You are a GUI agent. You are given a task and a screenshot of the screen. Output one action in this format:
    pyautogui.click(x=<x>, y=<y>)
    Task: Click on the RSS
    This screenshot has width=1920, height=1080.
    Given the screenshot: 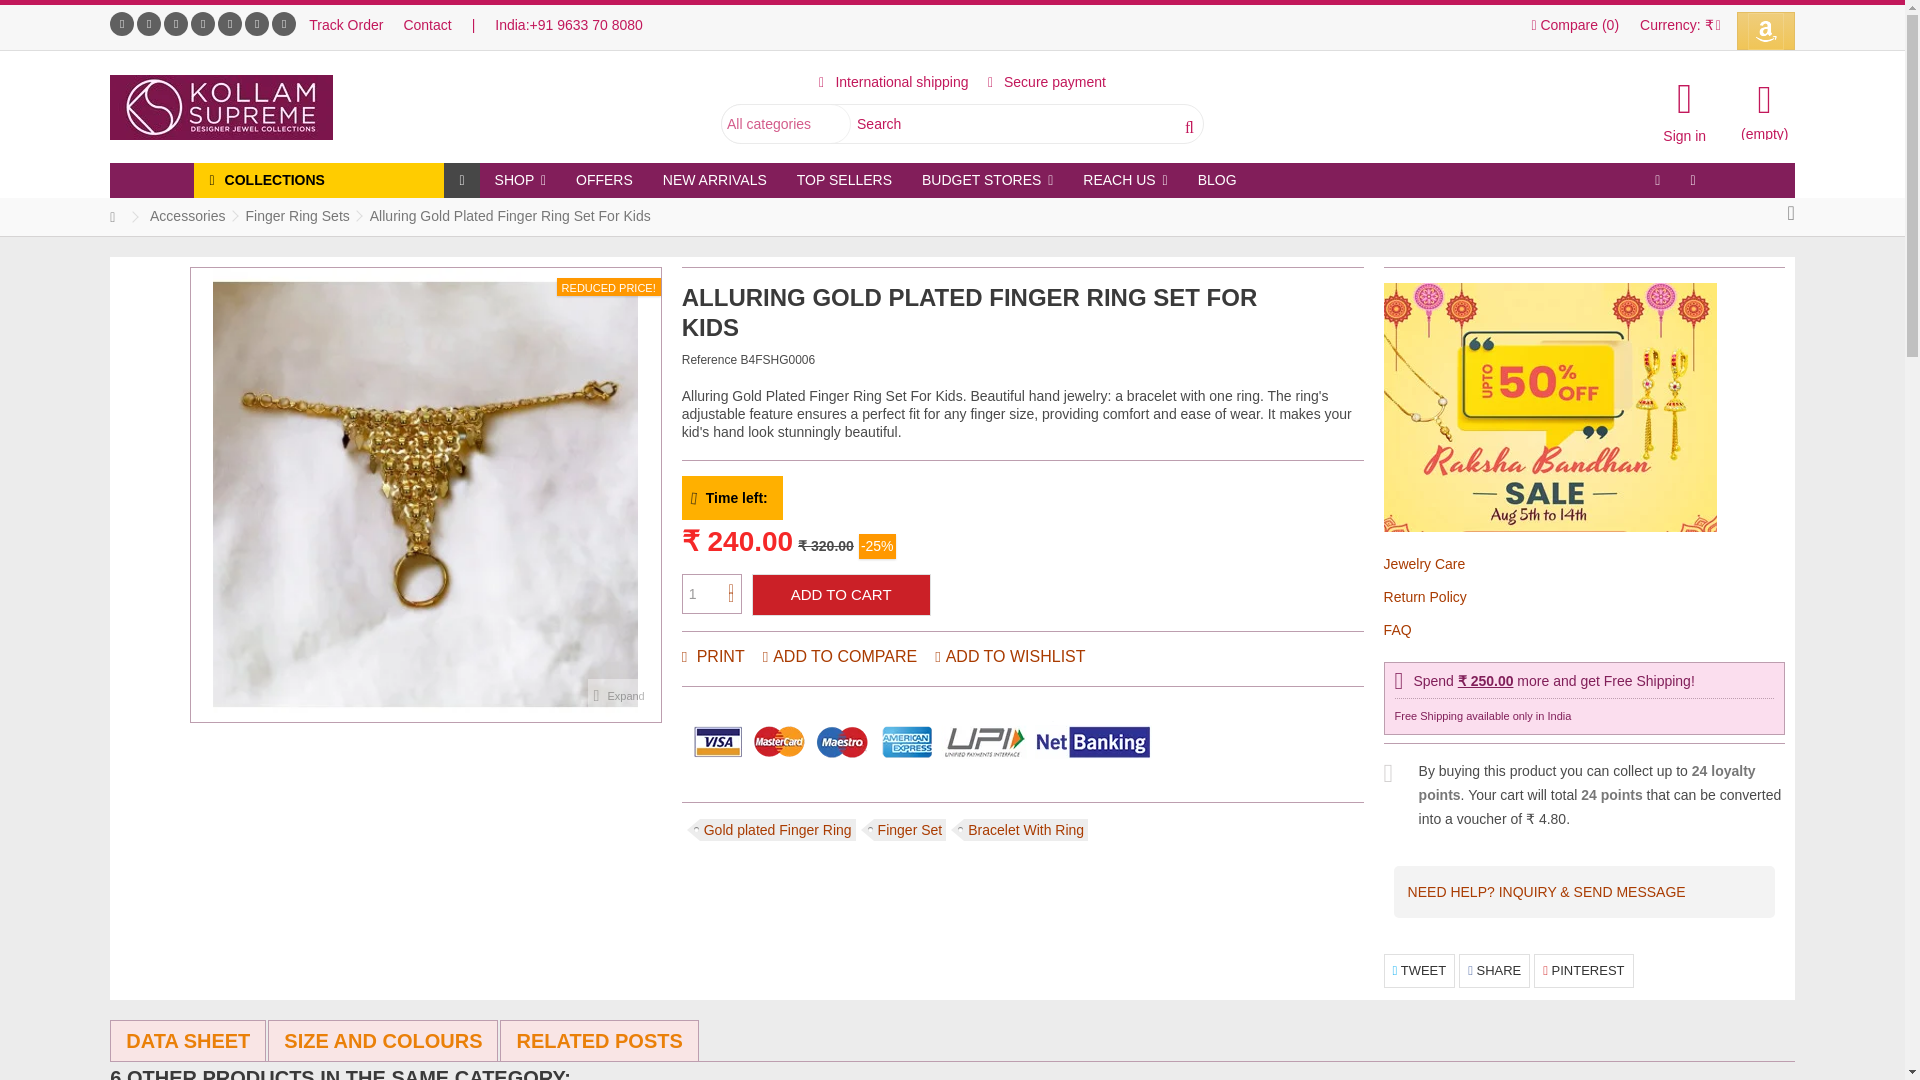 What is the action you would take?
    pyautogui.click(x=284, y=23)
    